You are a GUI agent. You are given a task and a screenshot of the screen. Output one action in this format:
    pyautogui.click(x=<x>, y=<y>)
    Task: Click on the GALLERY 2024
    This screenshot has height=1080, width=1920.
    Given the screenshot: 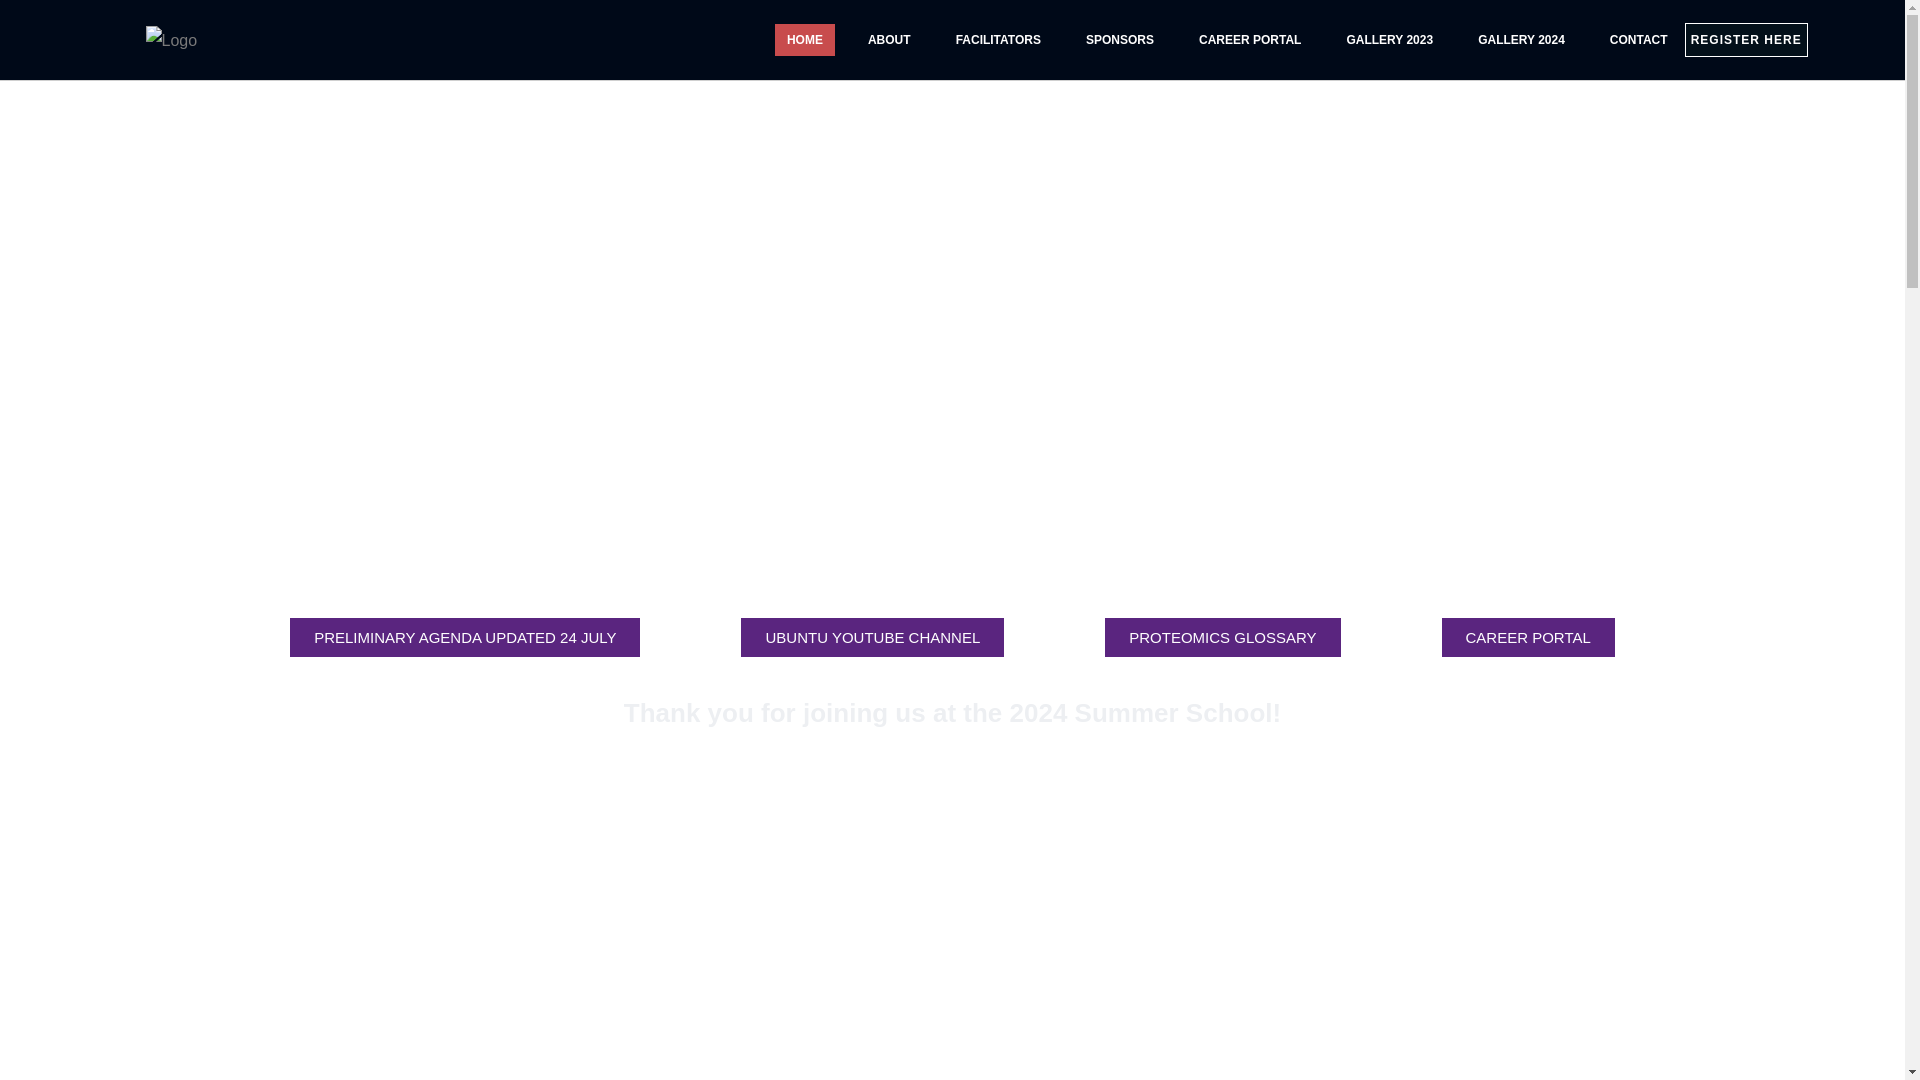 What is the action you would take?
    pyautogui.click(x=1521, y=40)
    